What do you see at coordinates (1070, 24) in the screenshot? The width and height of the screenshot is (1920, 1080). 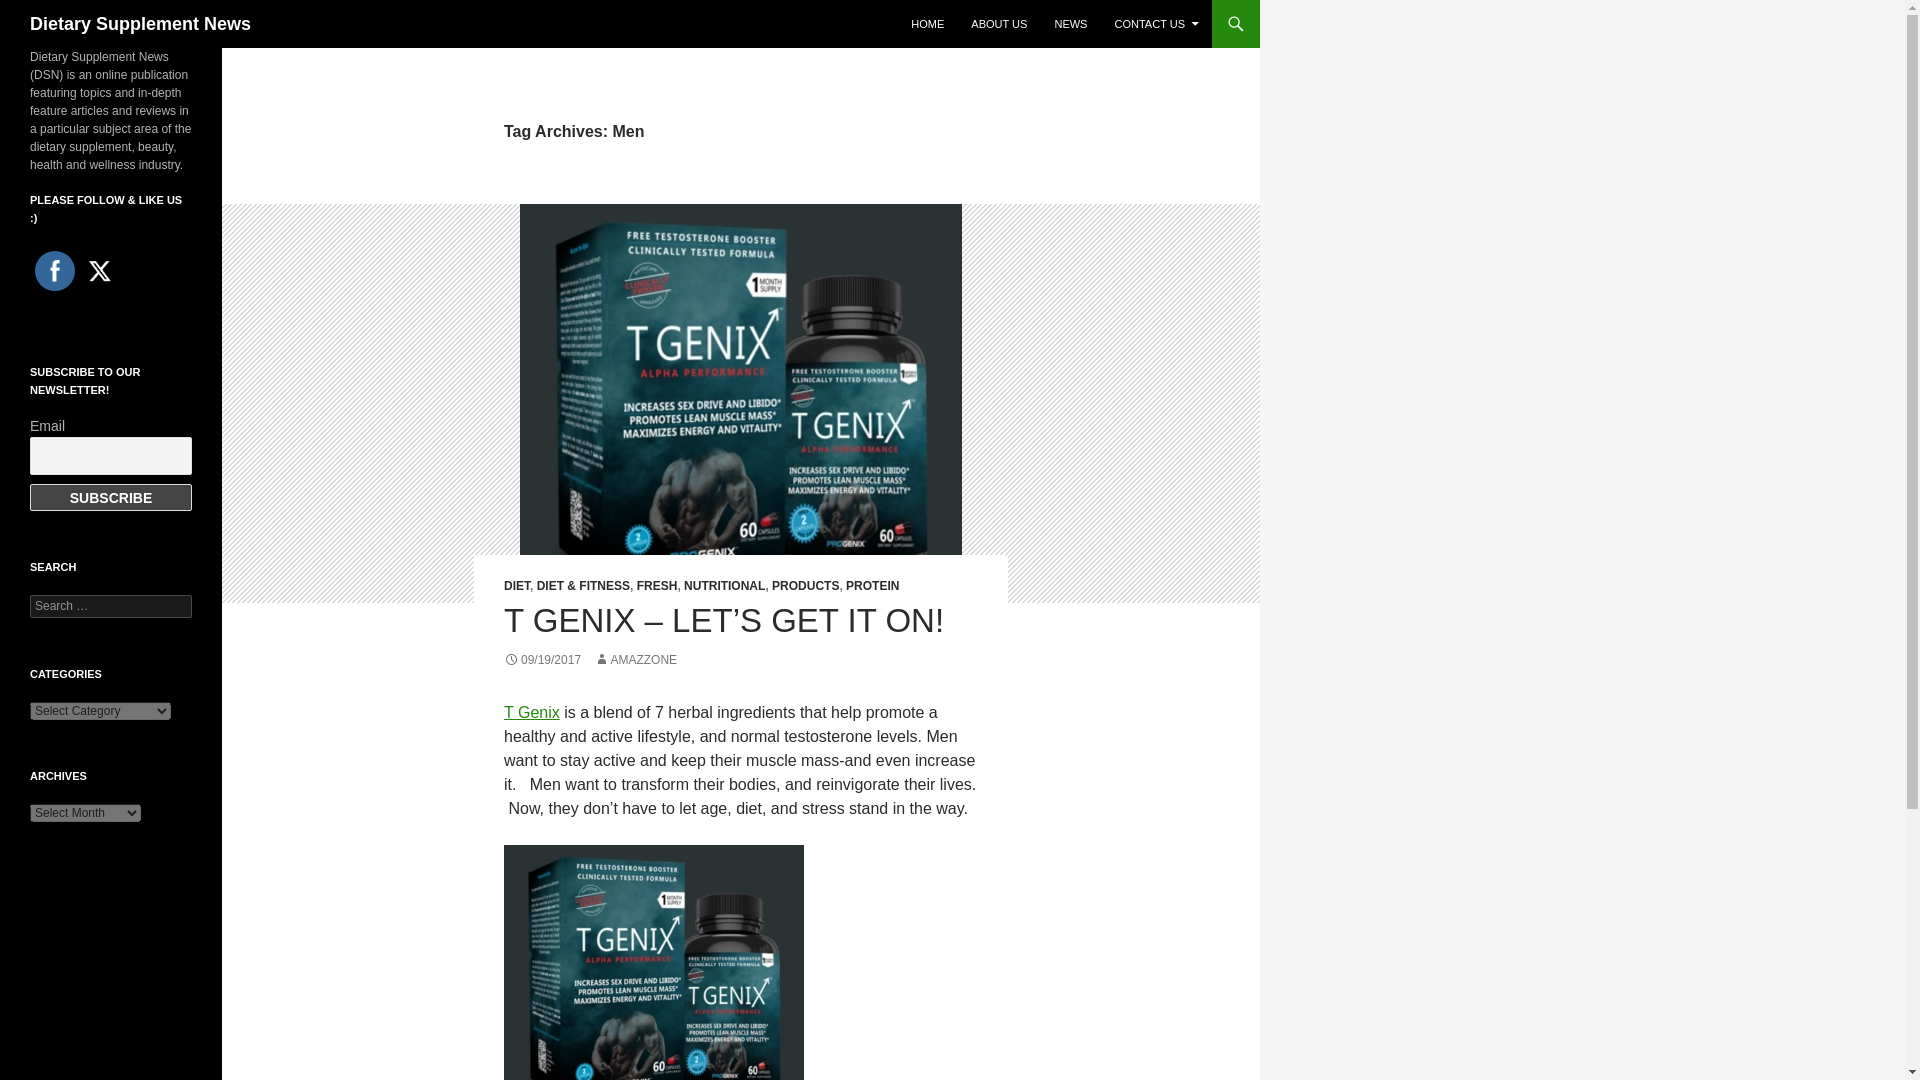 I see `NEWS` at bounding box center [1070, 24].